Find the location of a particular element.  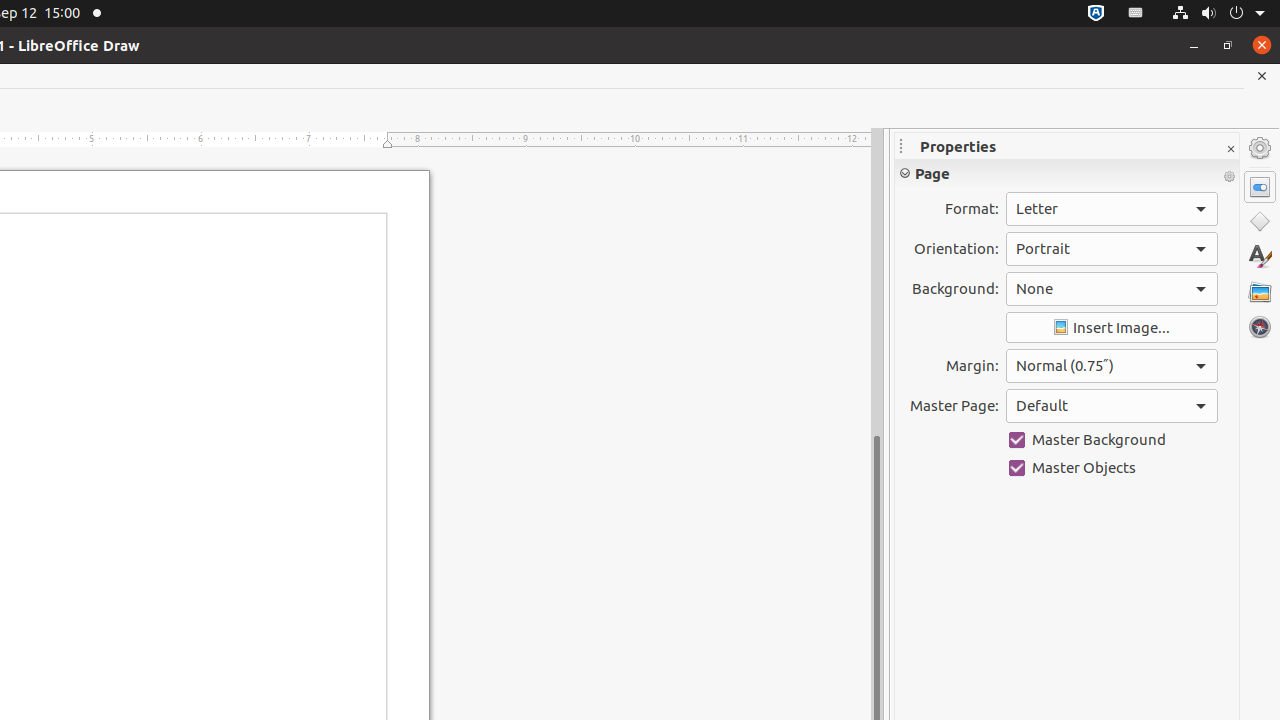

More Options is located at coordinates (1229, 177).